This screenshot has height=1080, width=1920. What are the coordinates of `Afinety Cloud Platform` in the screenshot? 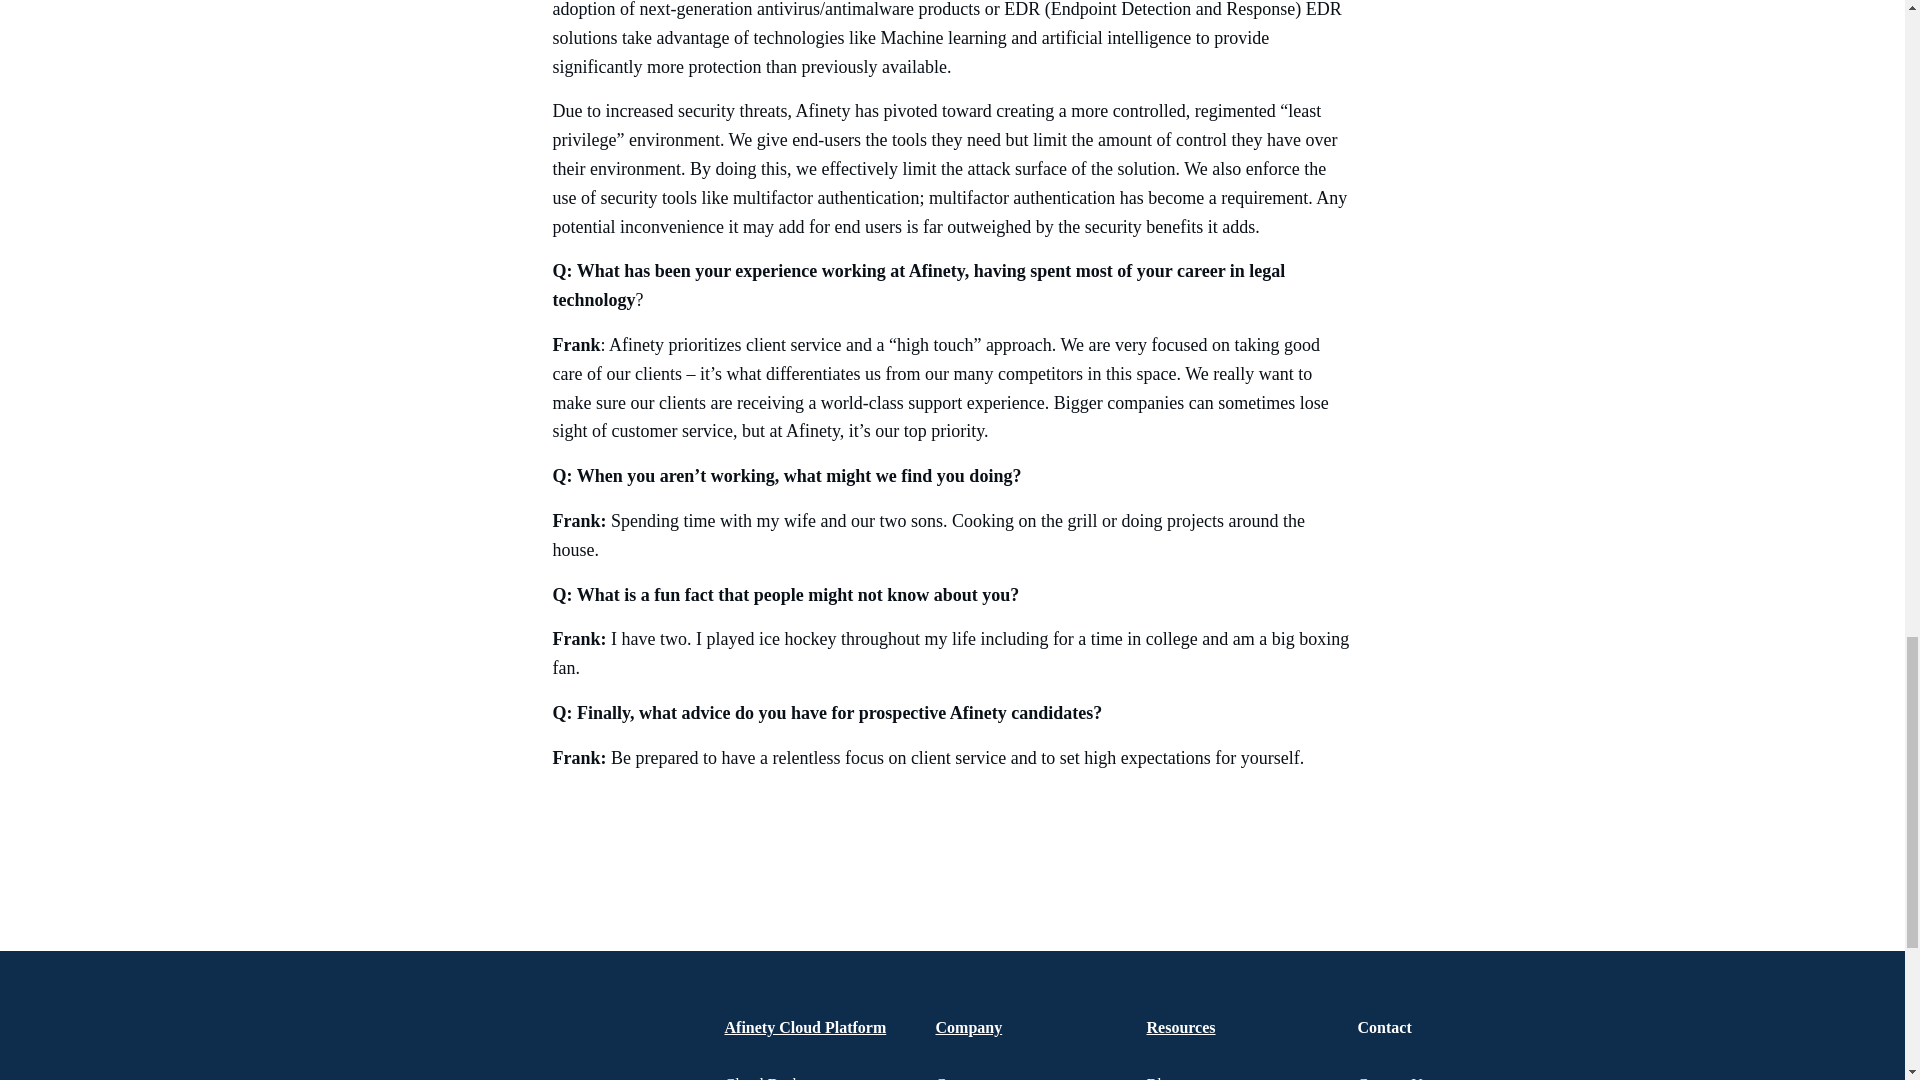 It's located at (804, 1027).